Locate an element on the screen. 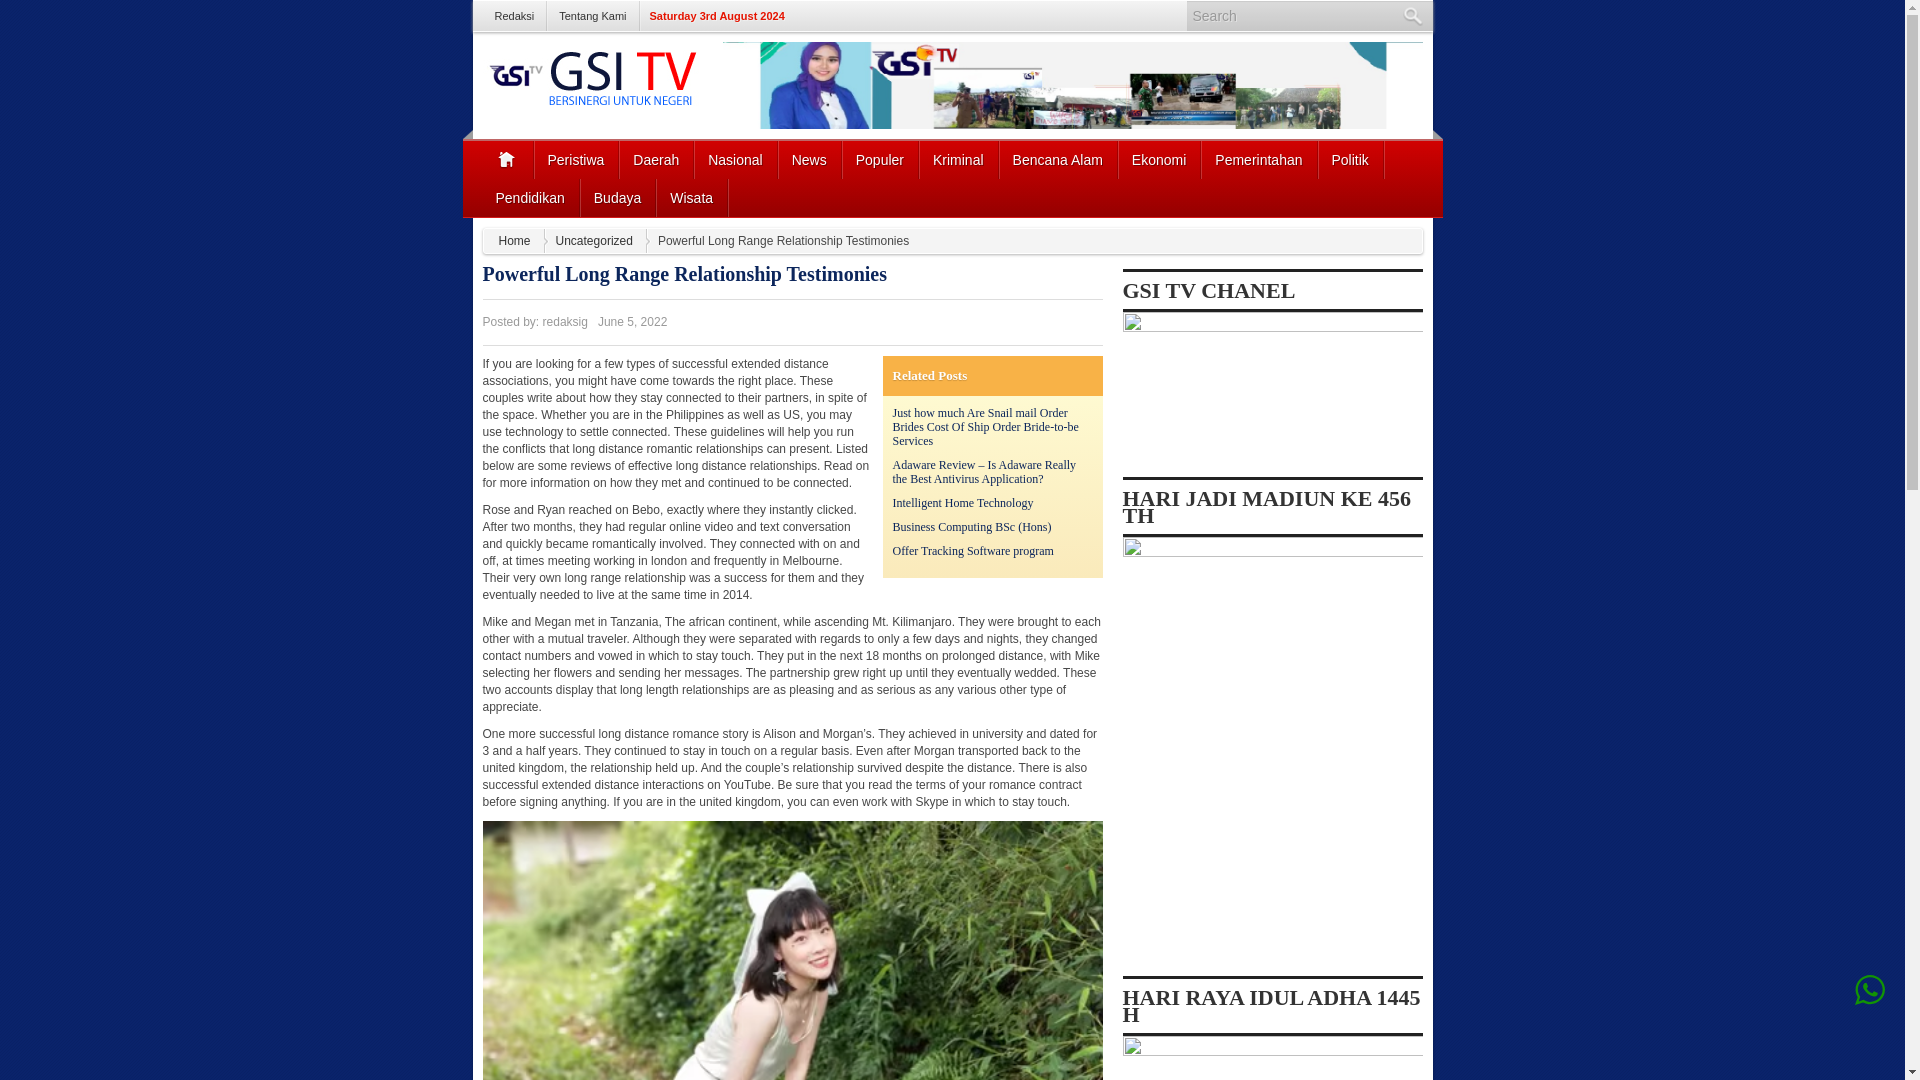 This screenshot has height=1080, width=1920. Permalink to Powerful Long Range Relationship Testimonies is located at coordinates (683, 274).